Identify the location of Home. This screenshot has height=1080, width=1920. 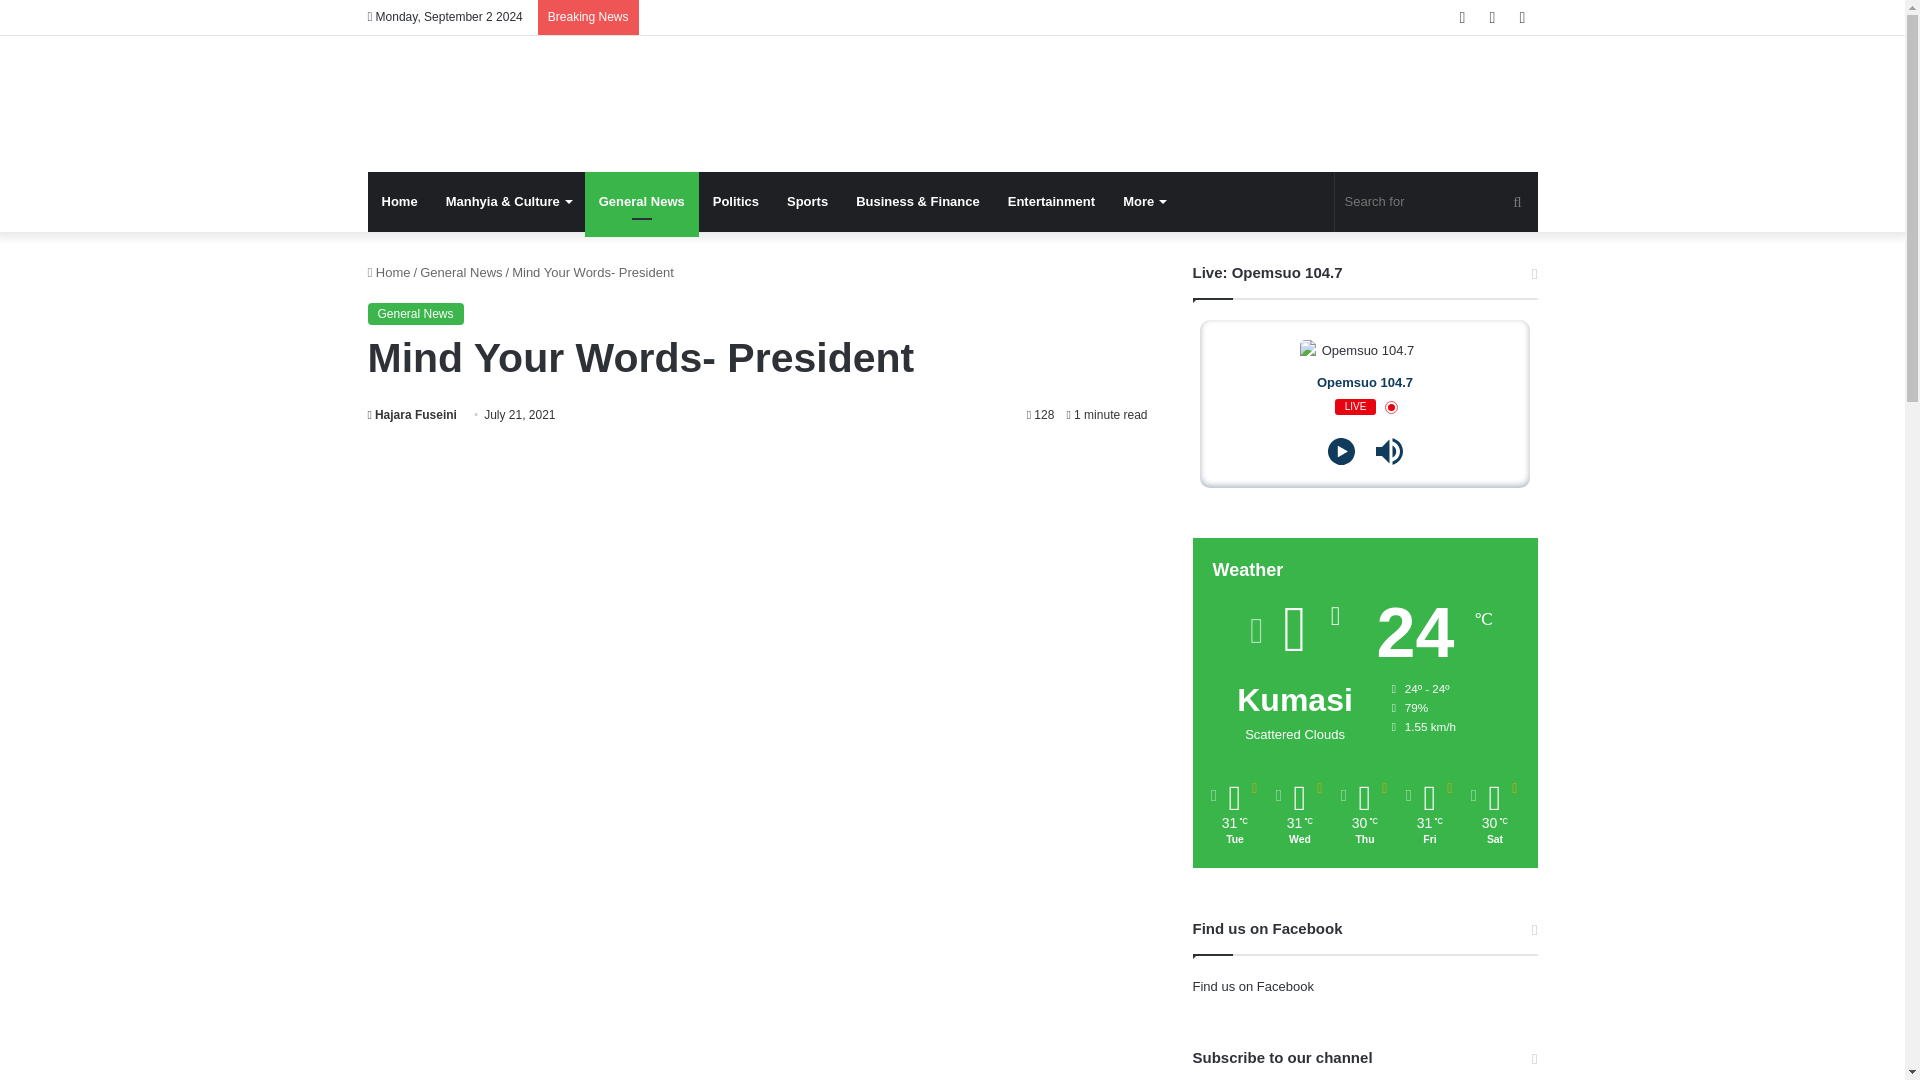
(389, 272).